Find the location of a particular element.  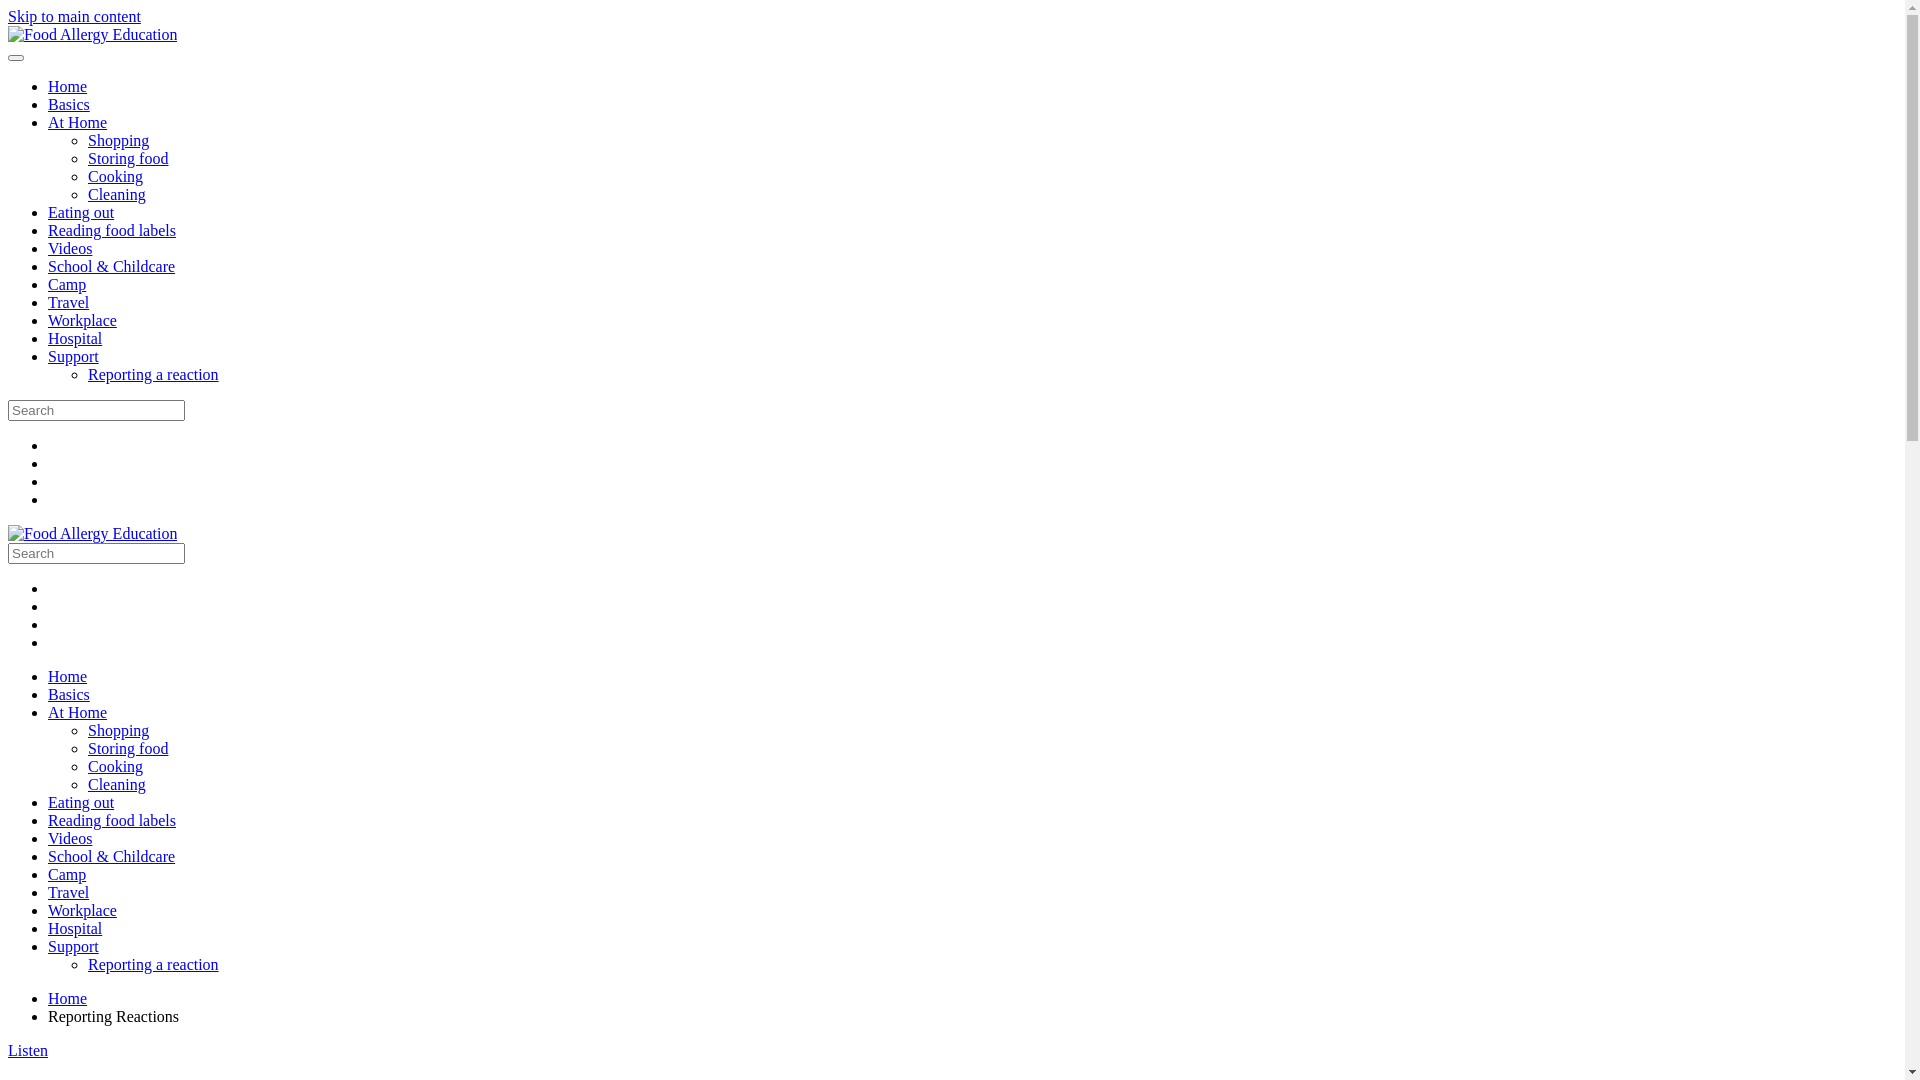

Eating out is located at coordinates (81, 212).